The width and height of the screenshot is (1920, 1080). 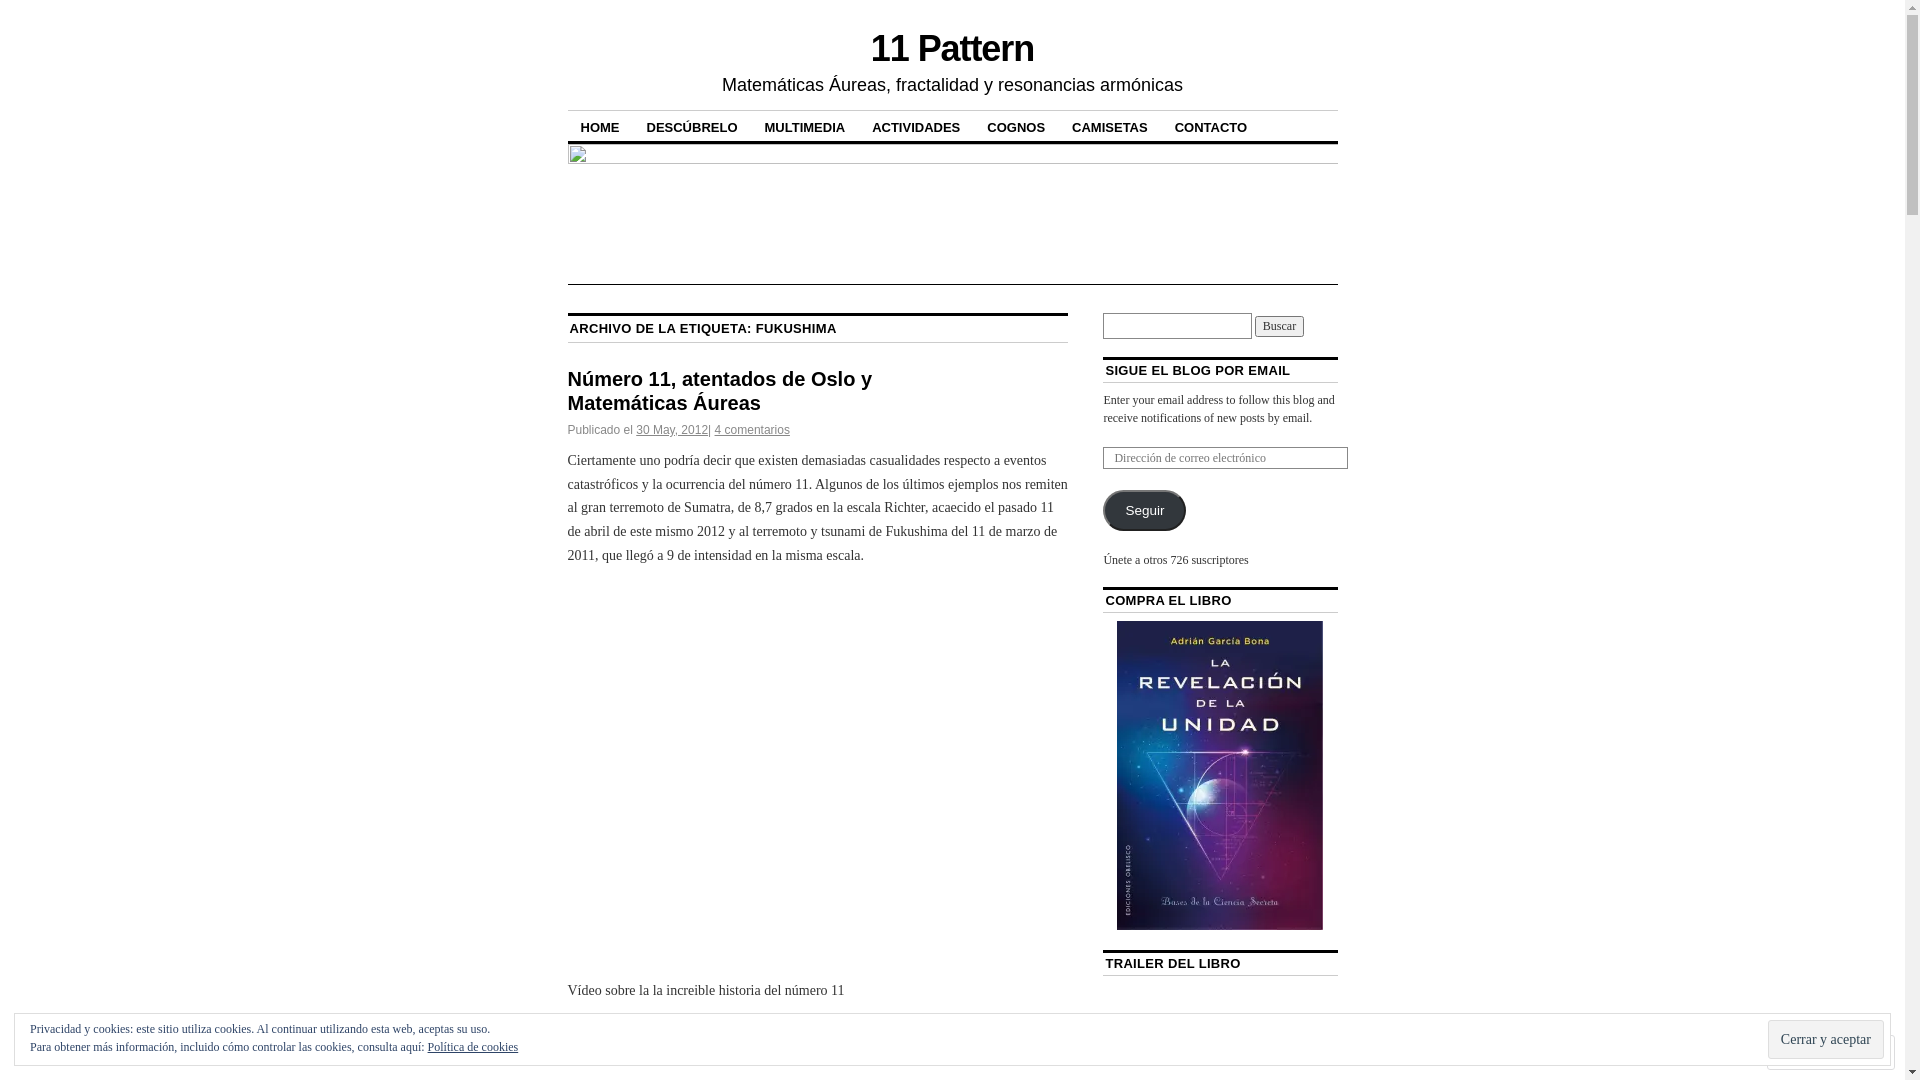 I want to click on CONTACTO, so click(x=1211, y=126).